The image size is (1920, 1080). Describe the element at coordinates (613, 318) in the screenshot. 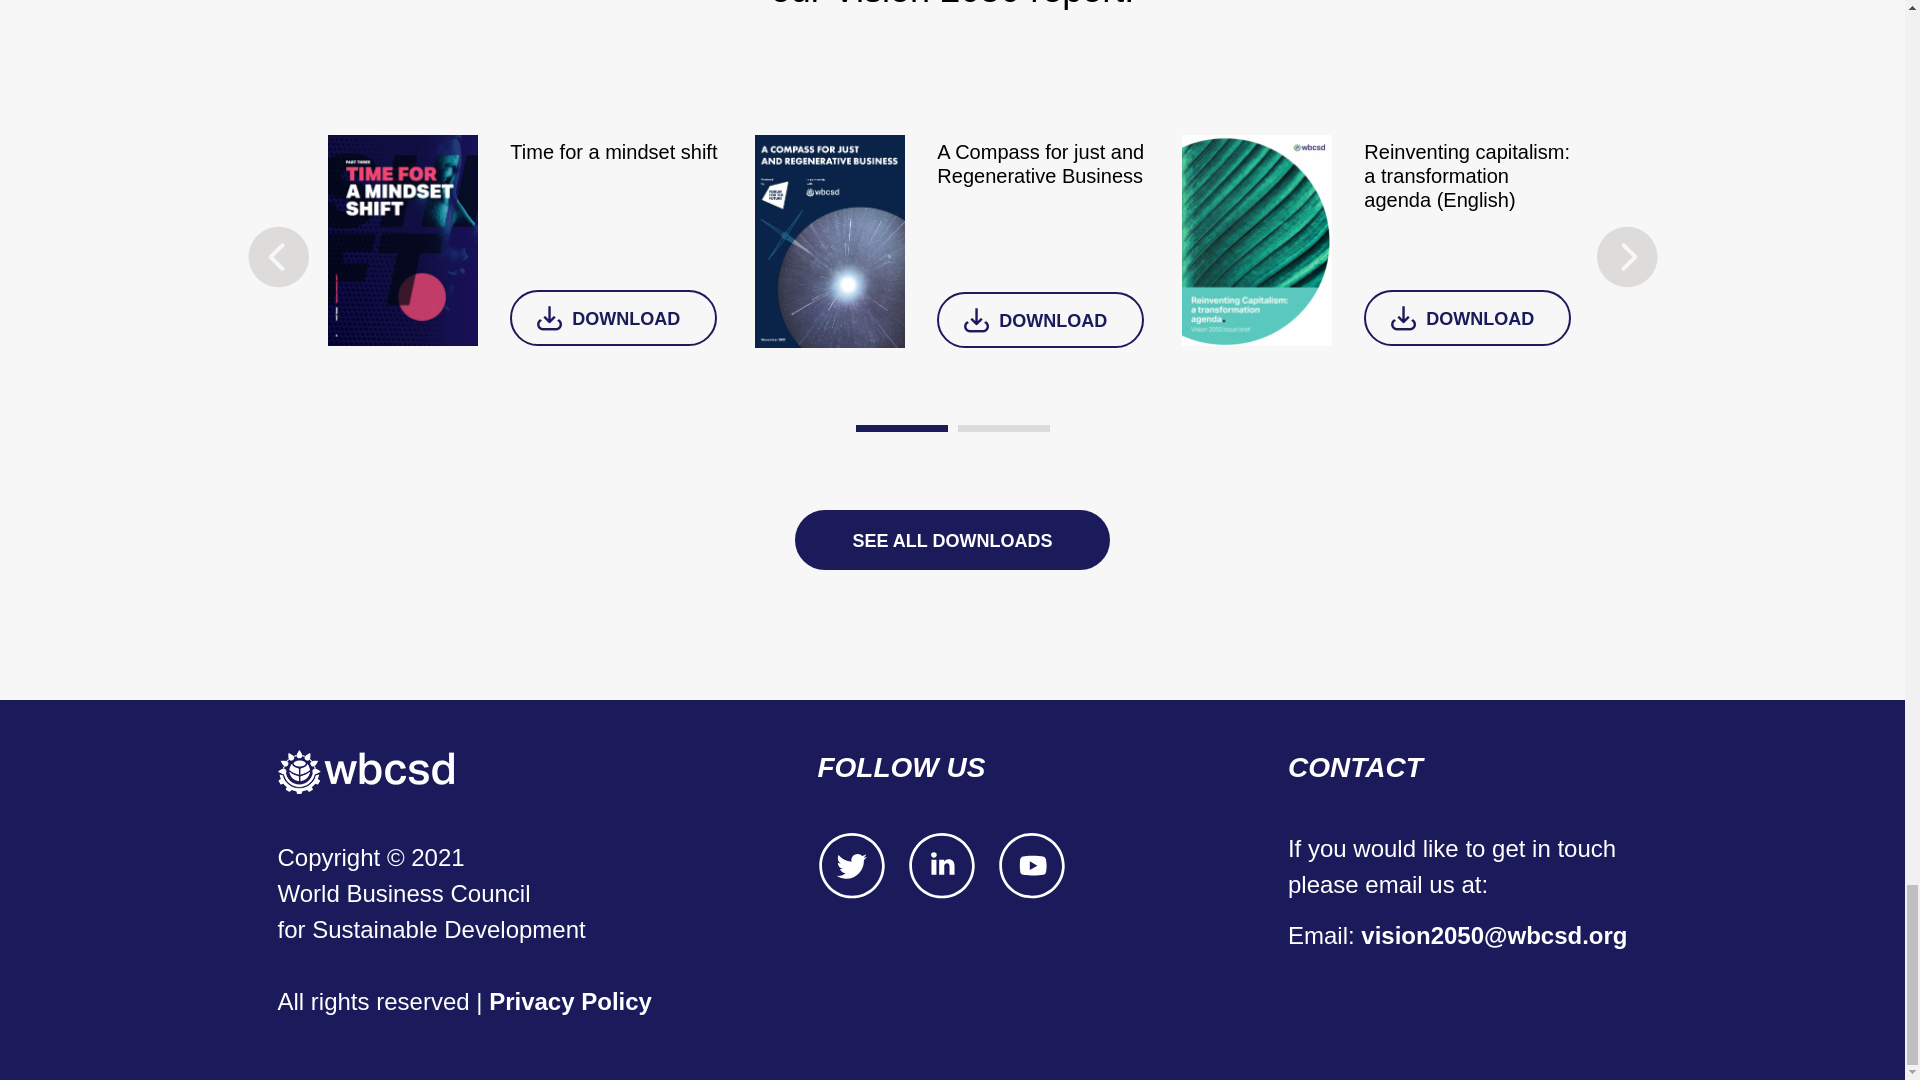

I see `Download` at that location.